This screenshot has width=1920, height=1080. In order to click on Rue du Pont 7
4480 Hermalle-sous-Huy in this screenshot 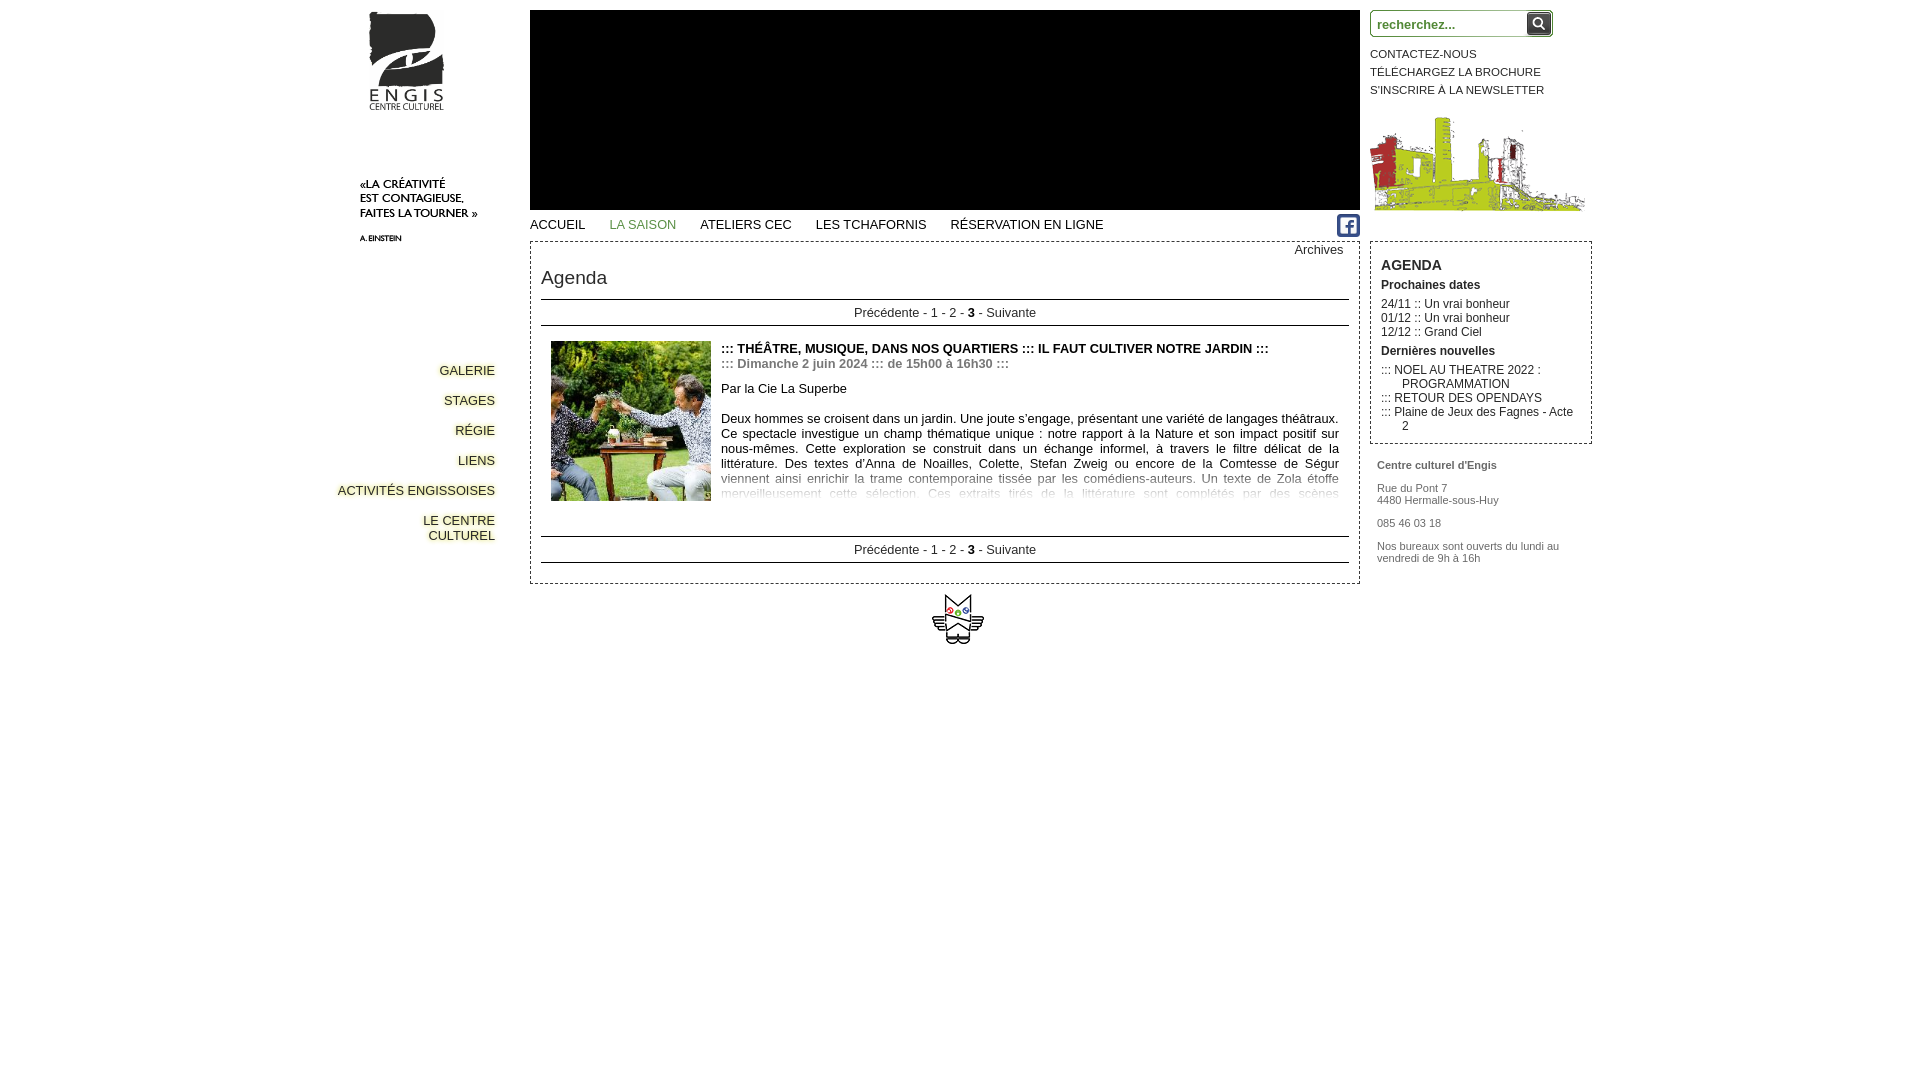, I will do `click(1438, 494)`.